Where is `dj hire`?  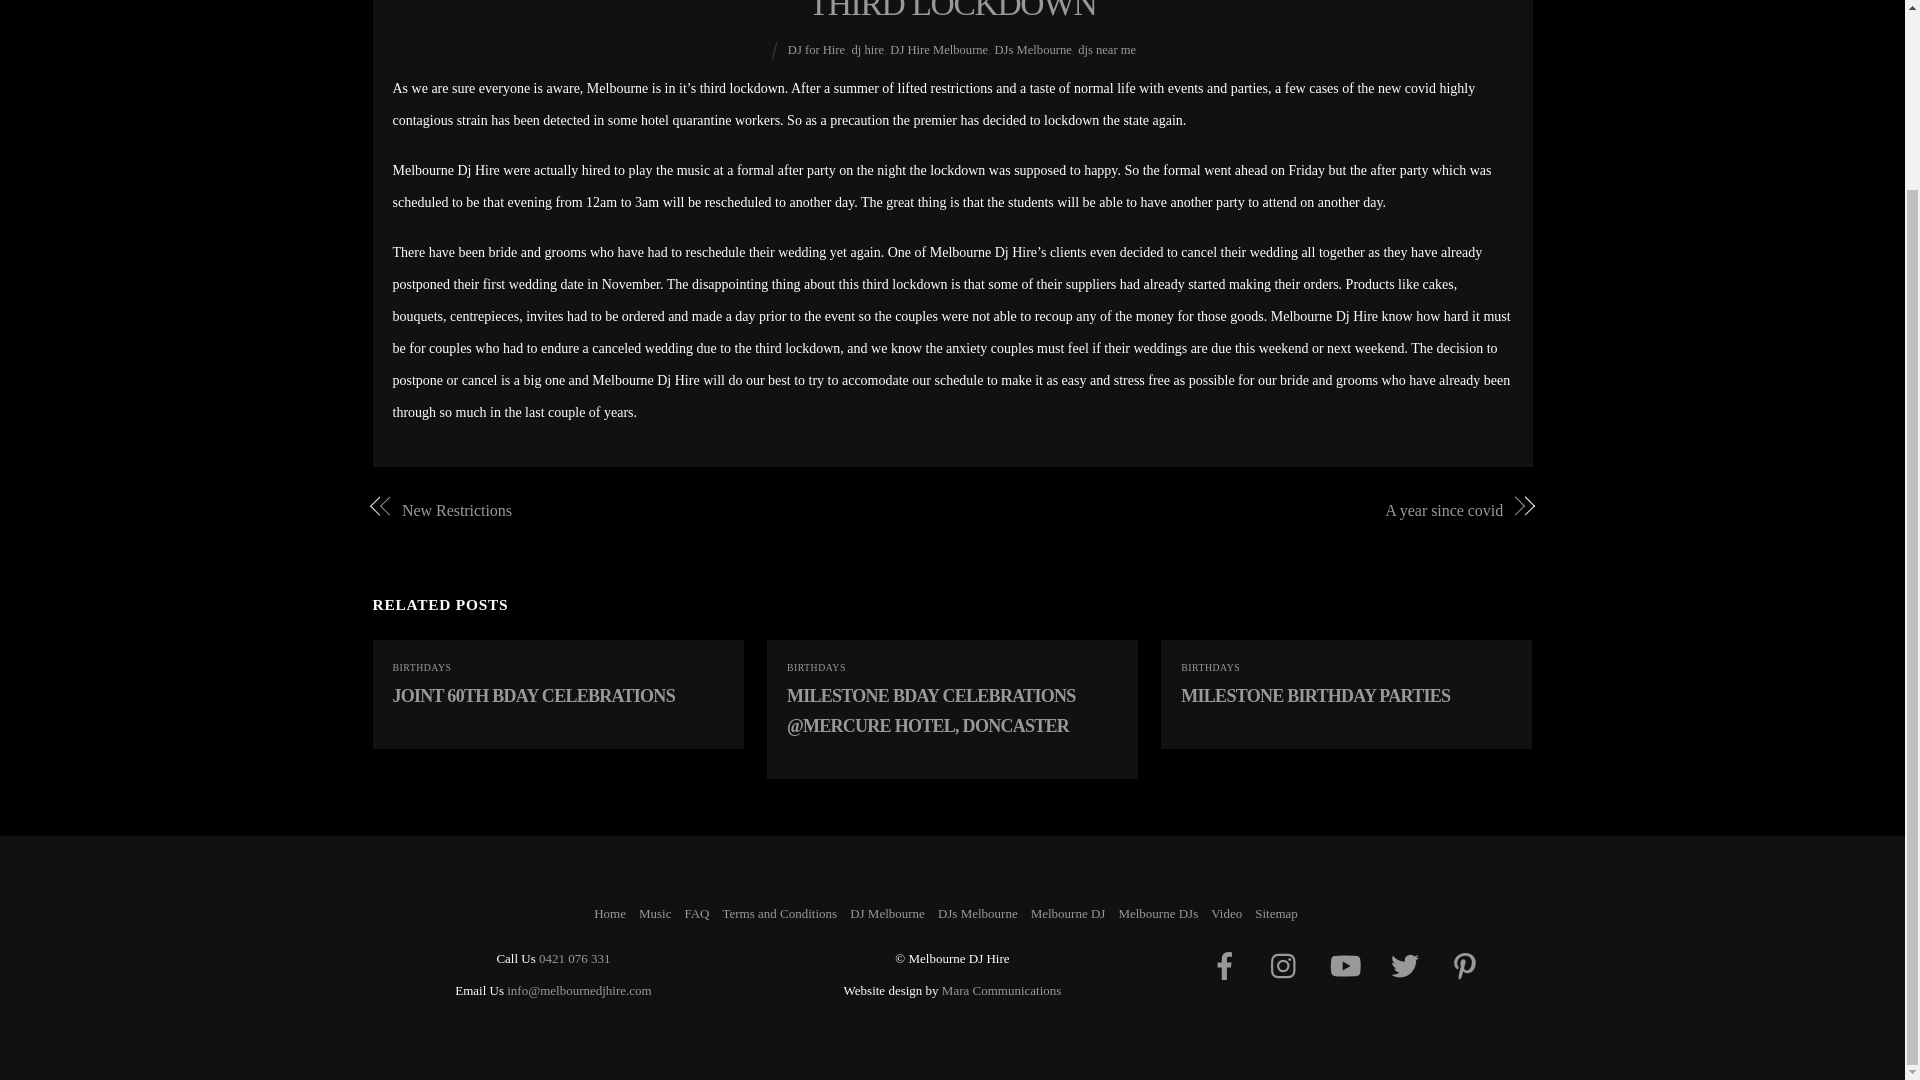 dj hire is located at coordinates (866, 50).